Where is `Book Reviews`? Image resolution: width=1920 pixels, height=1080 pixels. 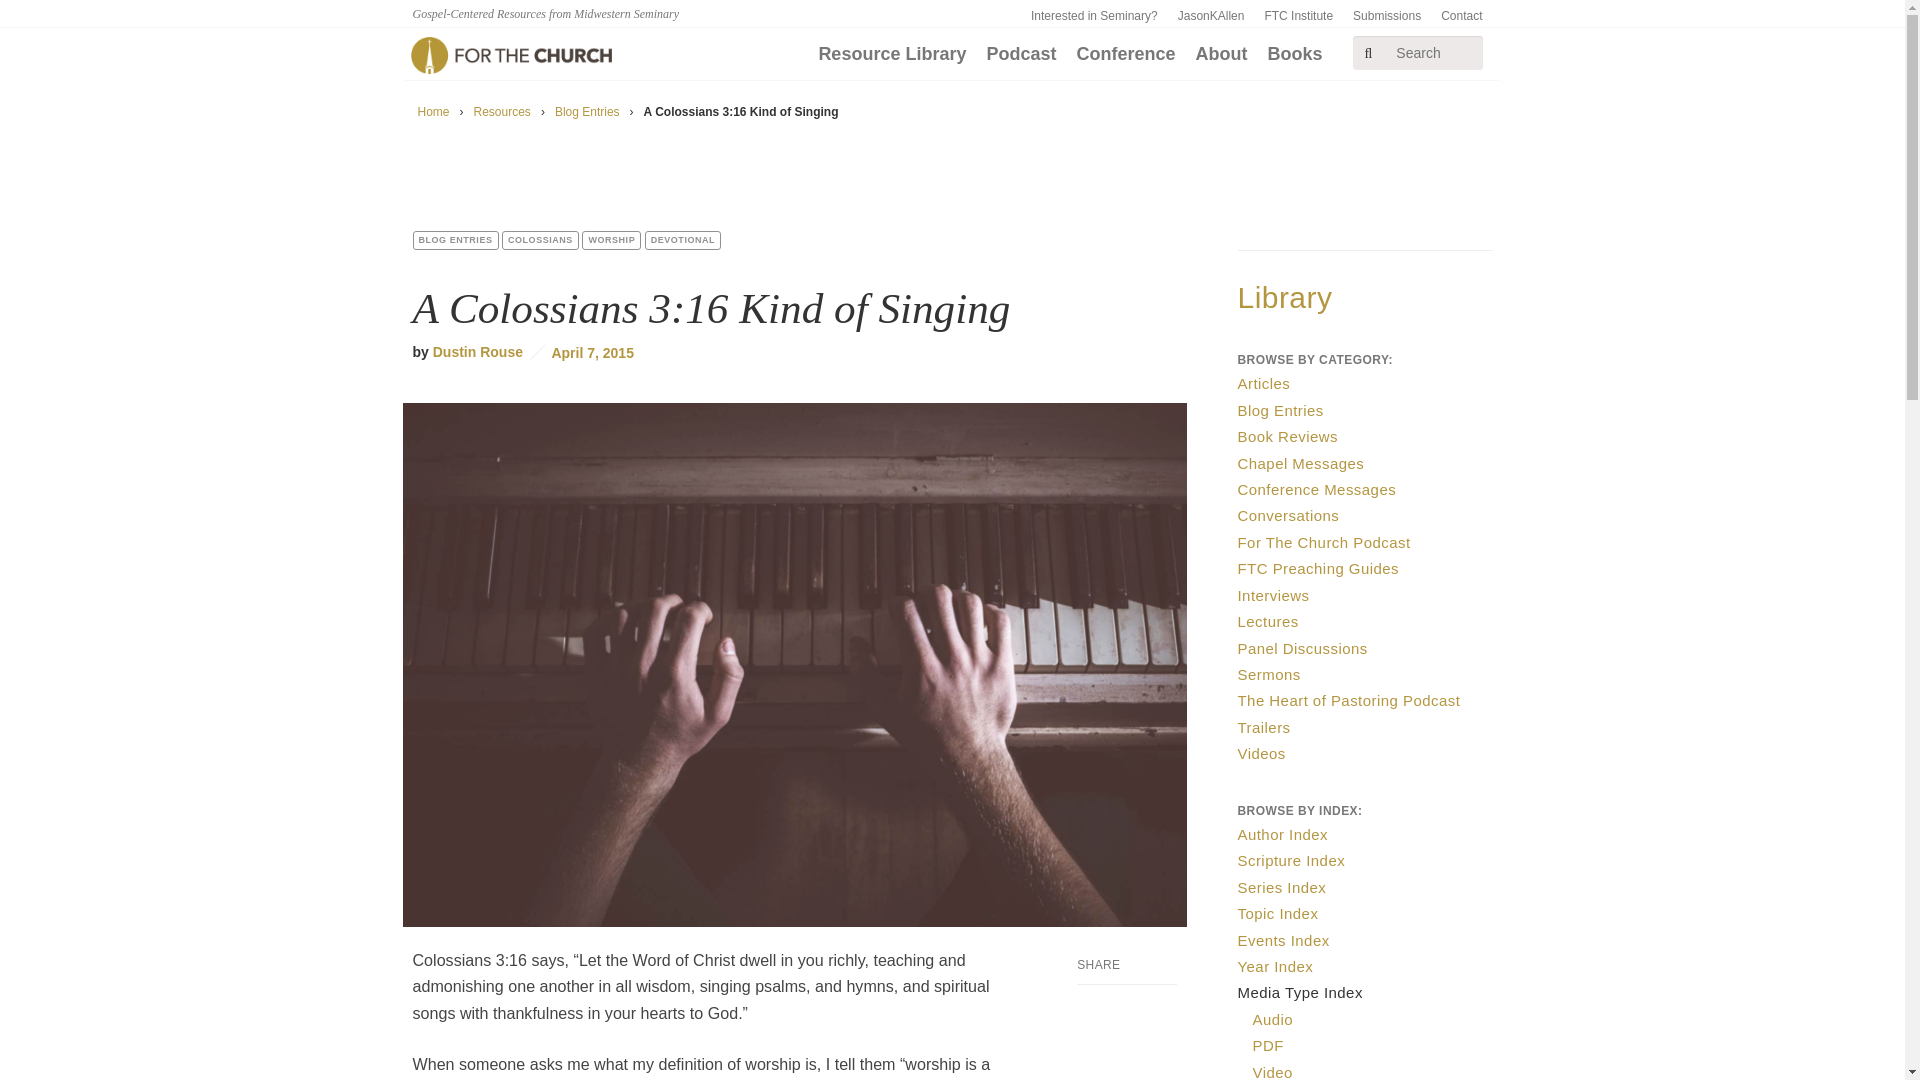
Book Reviews is located at coordinates (1288, 436).